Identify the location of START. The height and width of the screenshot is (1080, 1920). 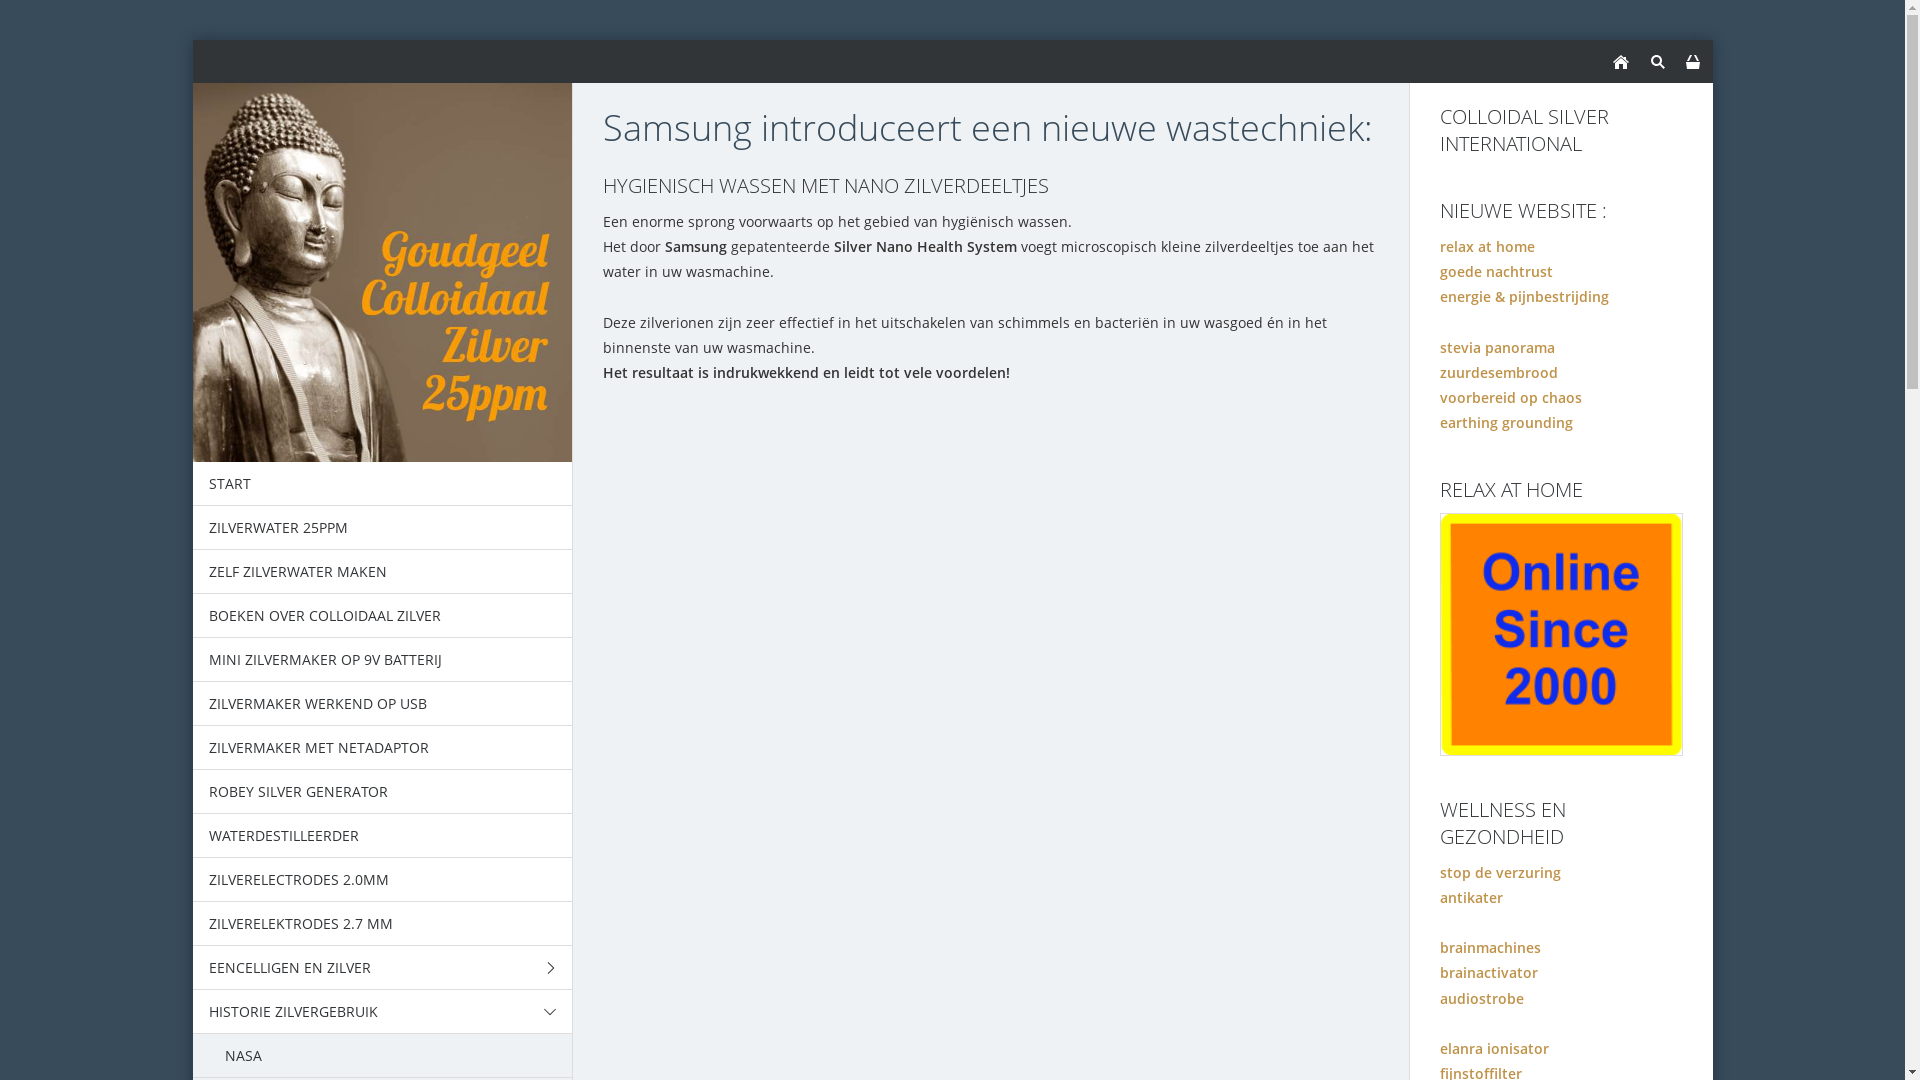
(382, 484).